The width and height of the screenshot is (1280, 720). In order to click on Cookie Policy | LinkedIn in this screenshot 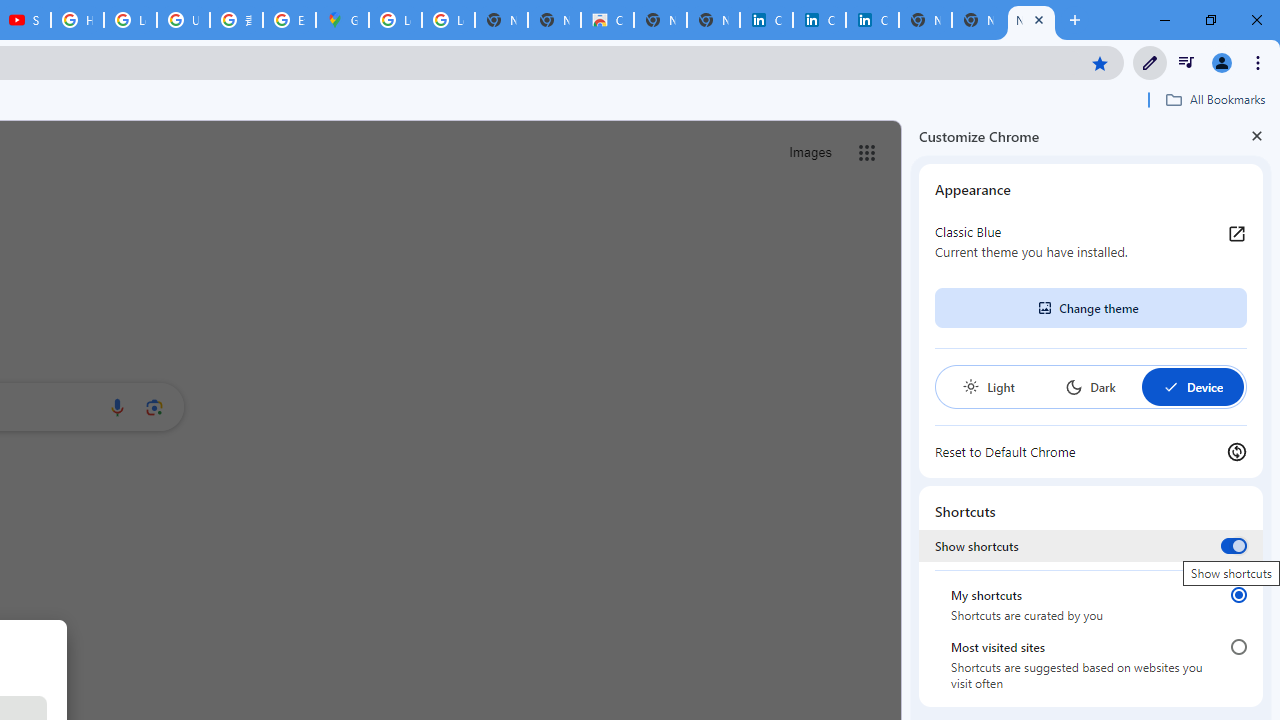, I will do `click(766, 20)`.